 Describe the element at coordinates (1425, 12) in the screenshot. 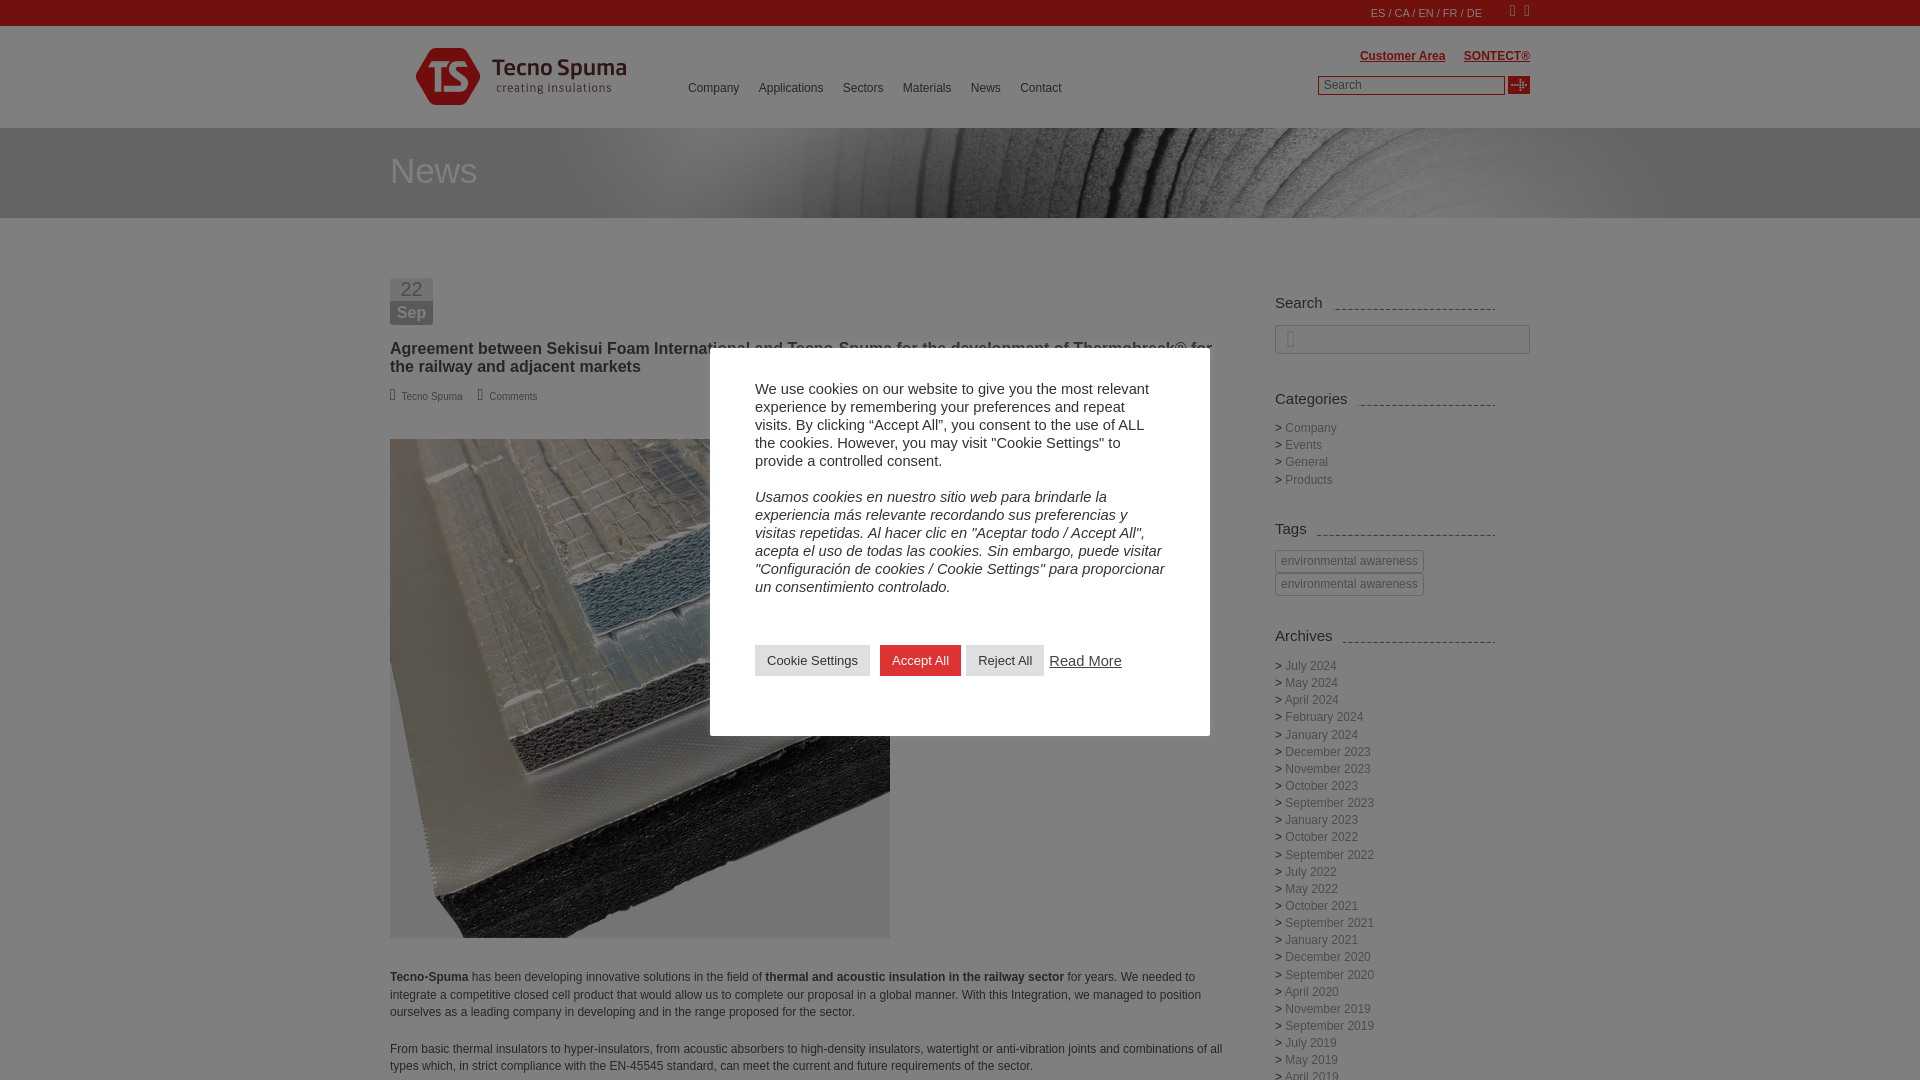

I see `EN` at that location.